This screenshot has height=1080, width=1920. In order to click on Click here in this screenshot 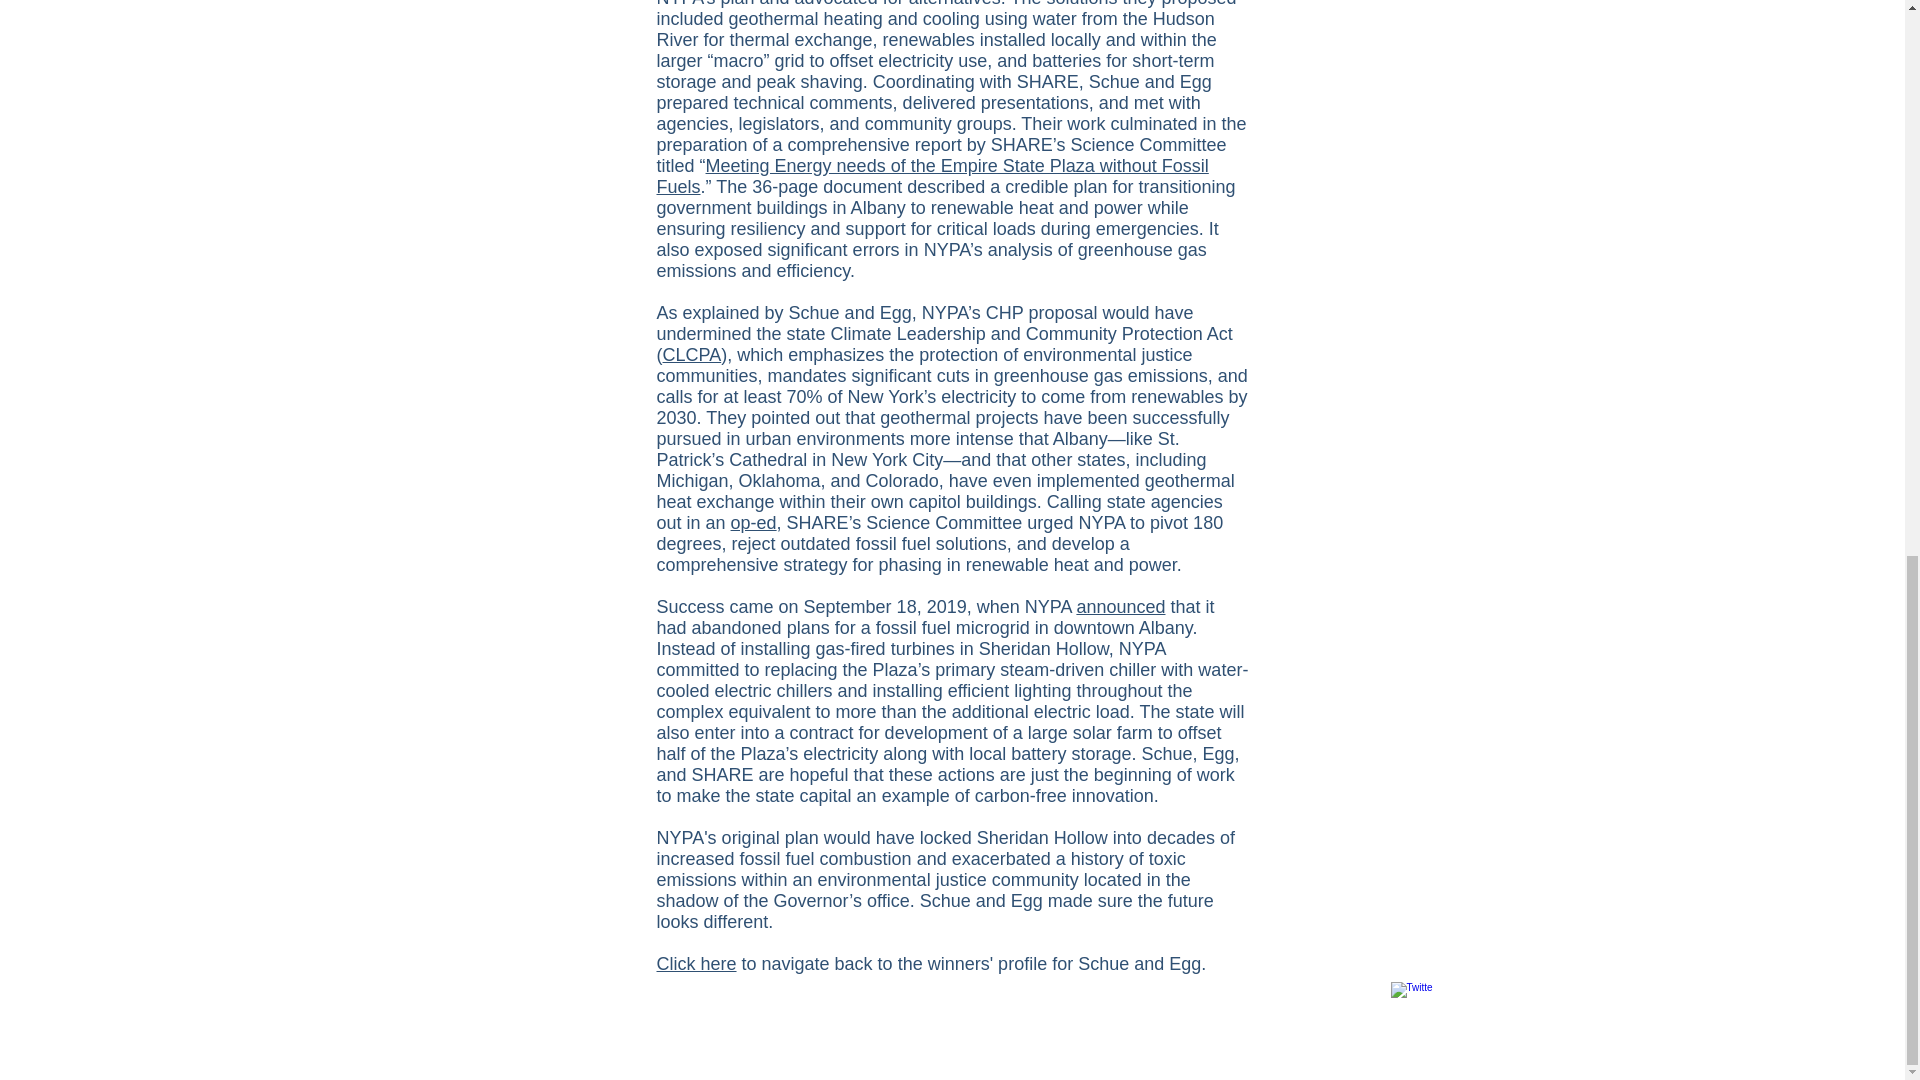, I will do `click(696, 964)`.